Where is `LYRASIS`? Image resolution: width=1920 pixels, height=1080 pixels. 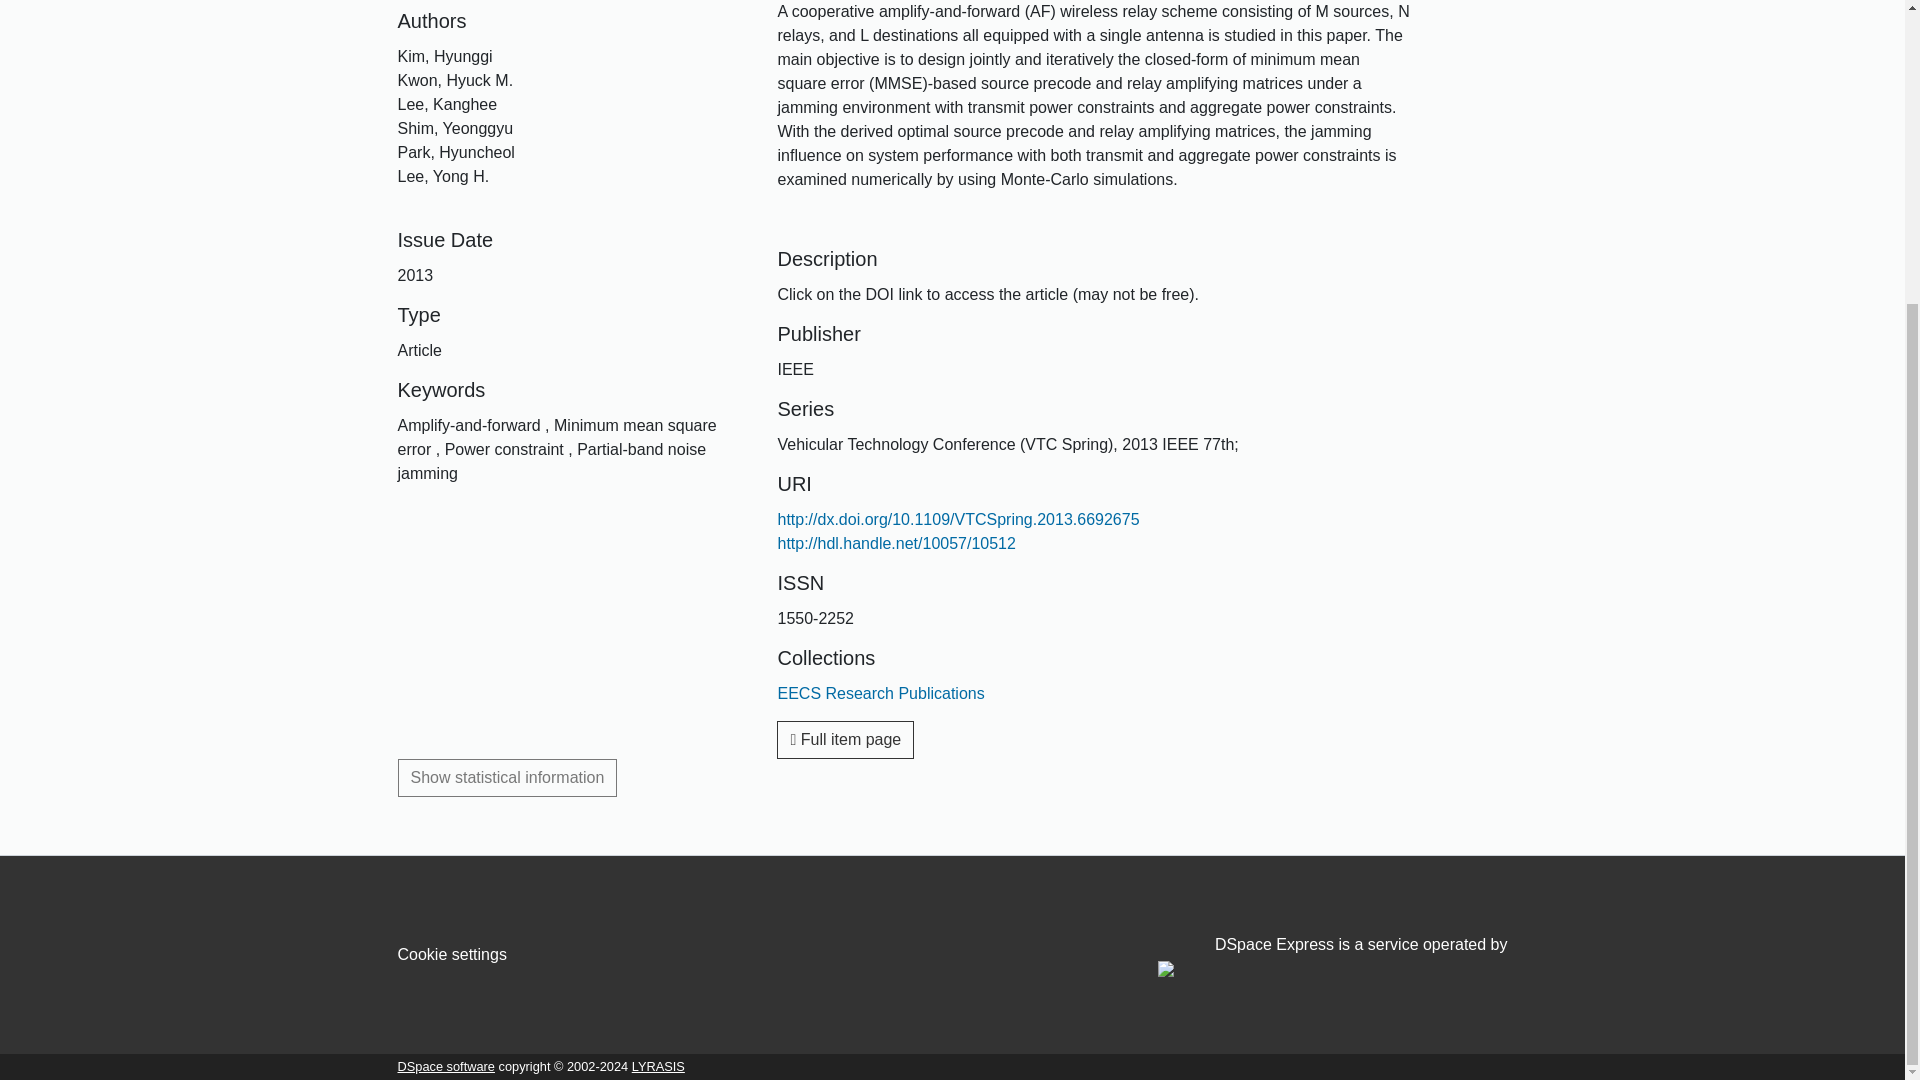 LYRASIS is located at coordinates (658, 1066).